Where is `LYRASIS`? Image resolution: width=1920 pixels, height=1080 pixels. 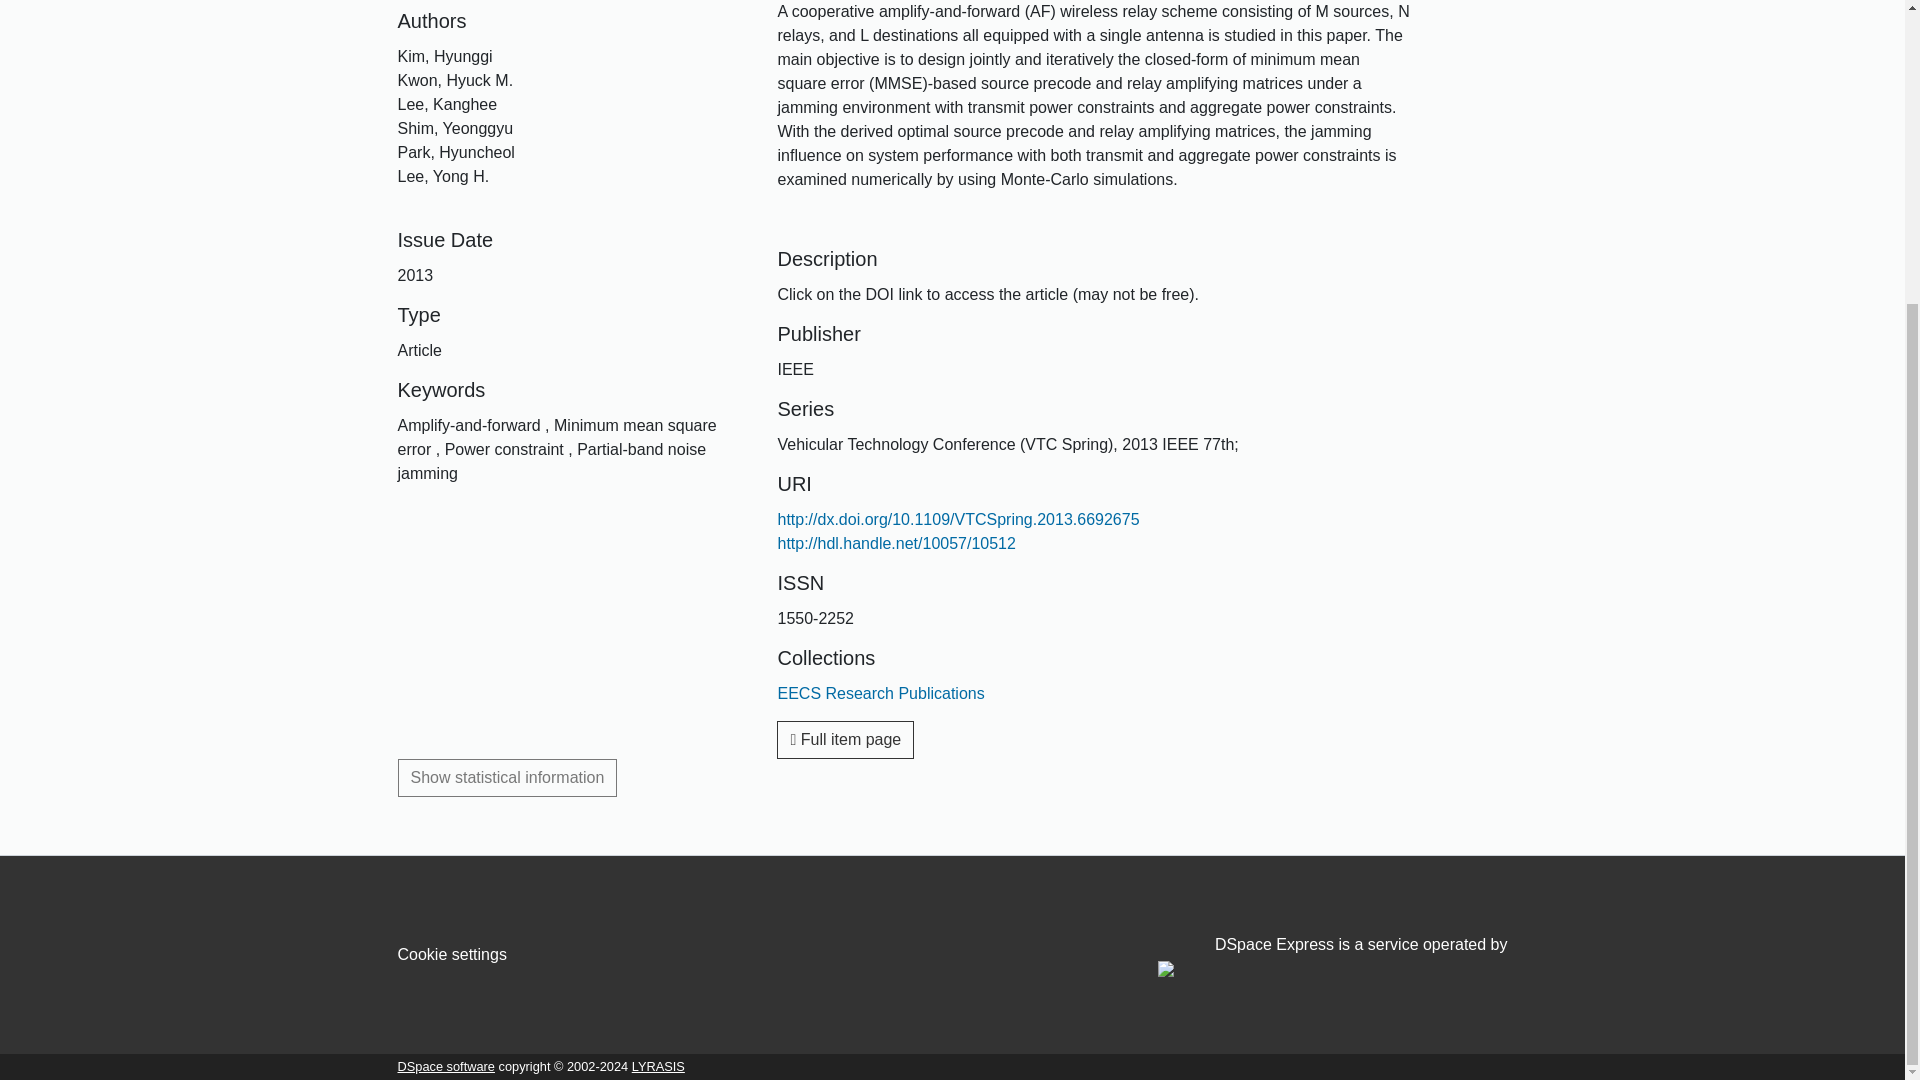 LYRASIS is located at coordinates (658, 1066).